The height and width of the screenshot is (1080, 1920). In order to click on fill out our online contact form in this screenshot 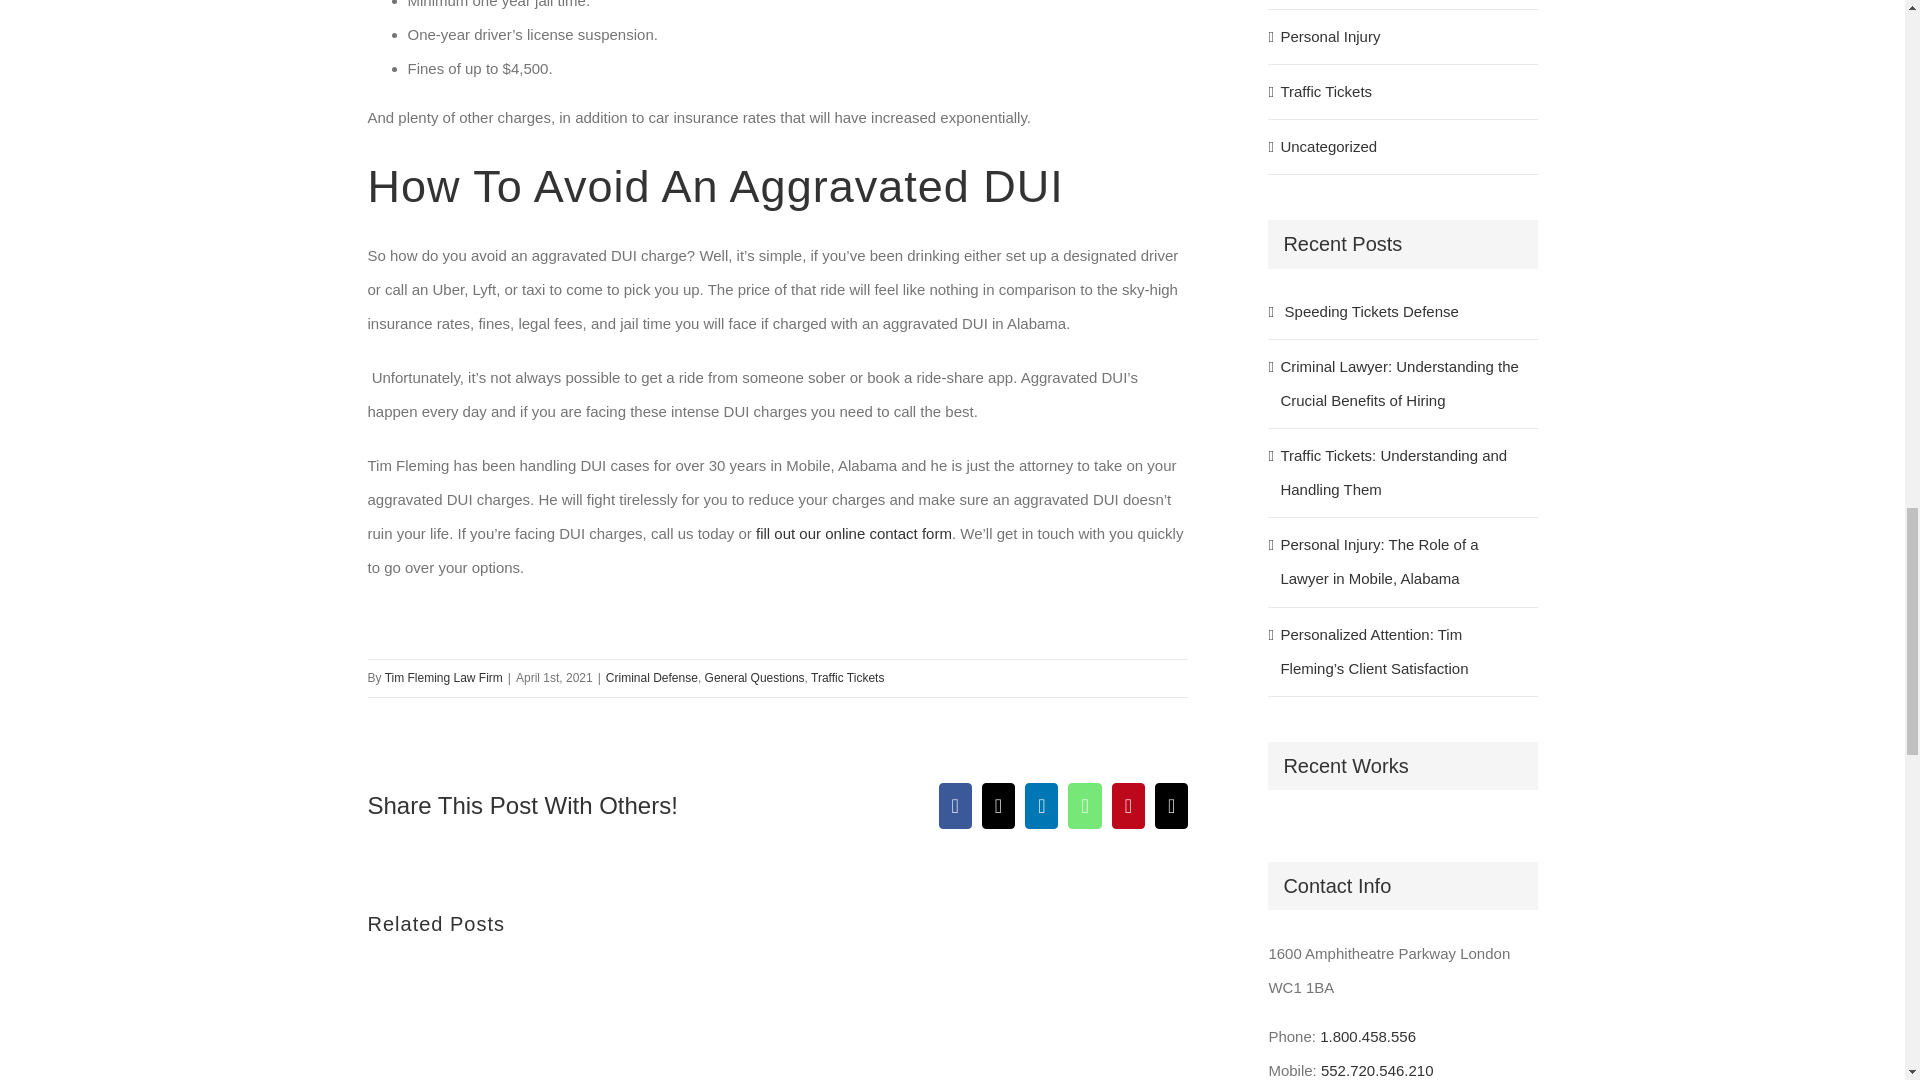, I will do `click(854, 533)`.